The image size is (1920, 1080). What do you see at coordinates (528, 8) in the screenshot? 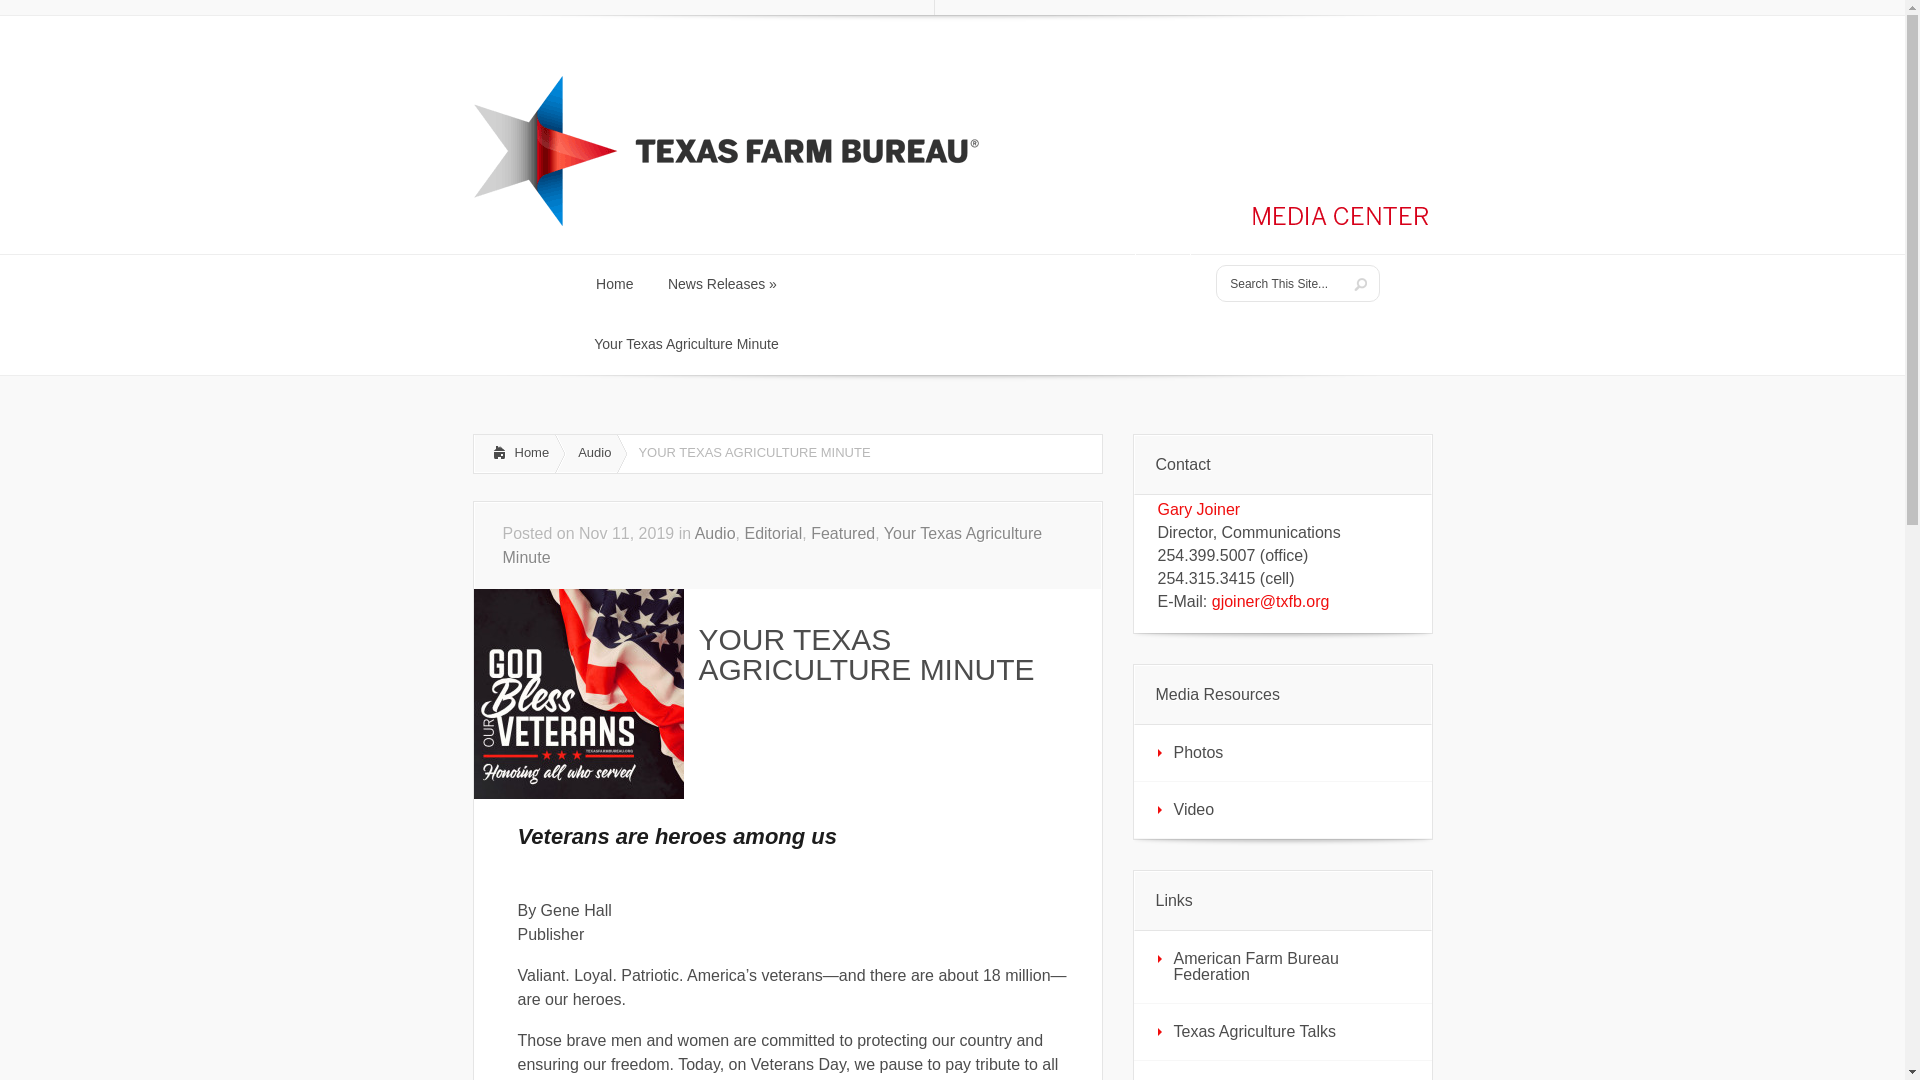
I see `Home` at bounding box center [528, 8].